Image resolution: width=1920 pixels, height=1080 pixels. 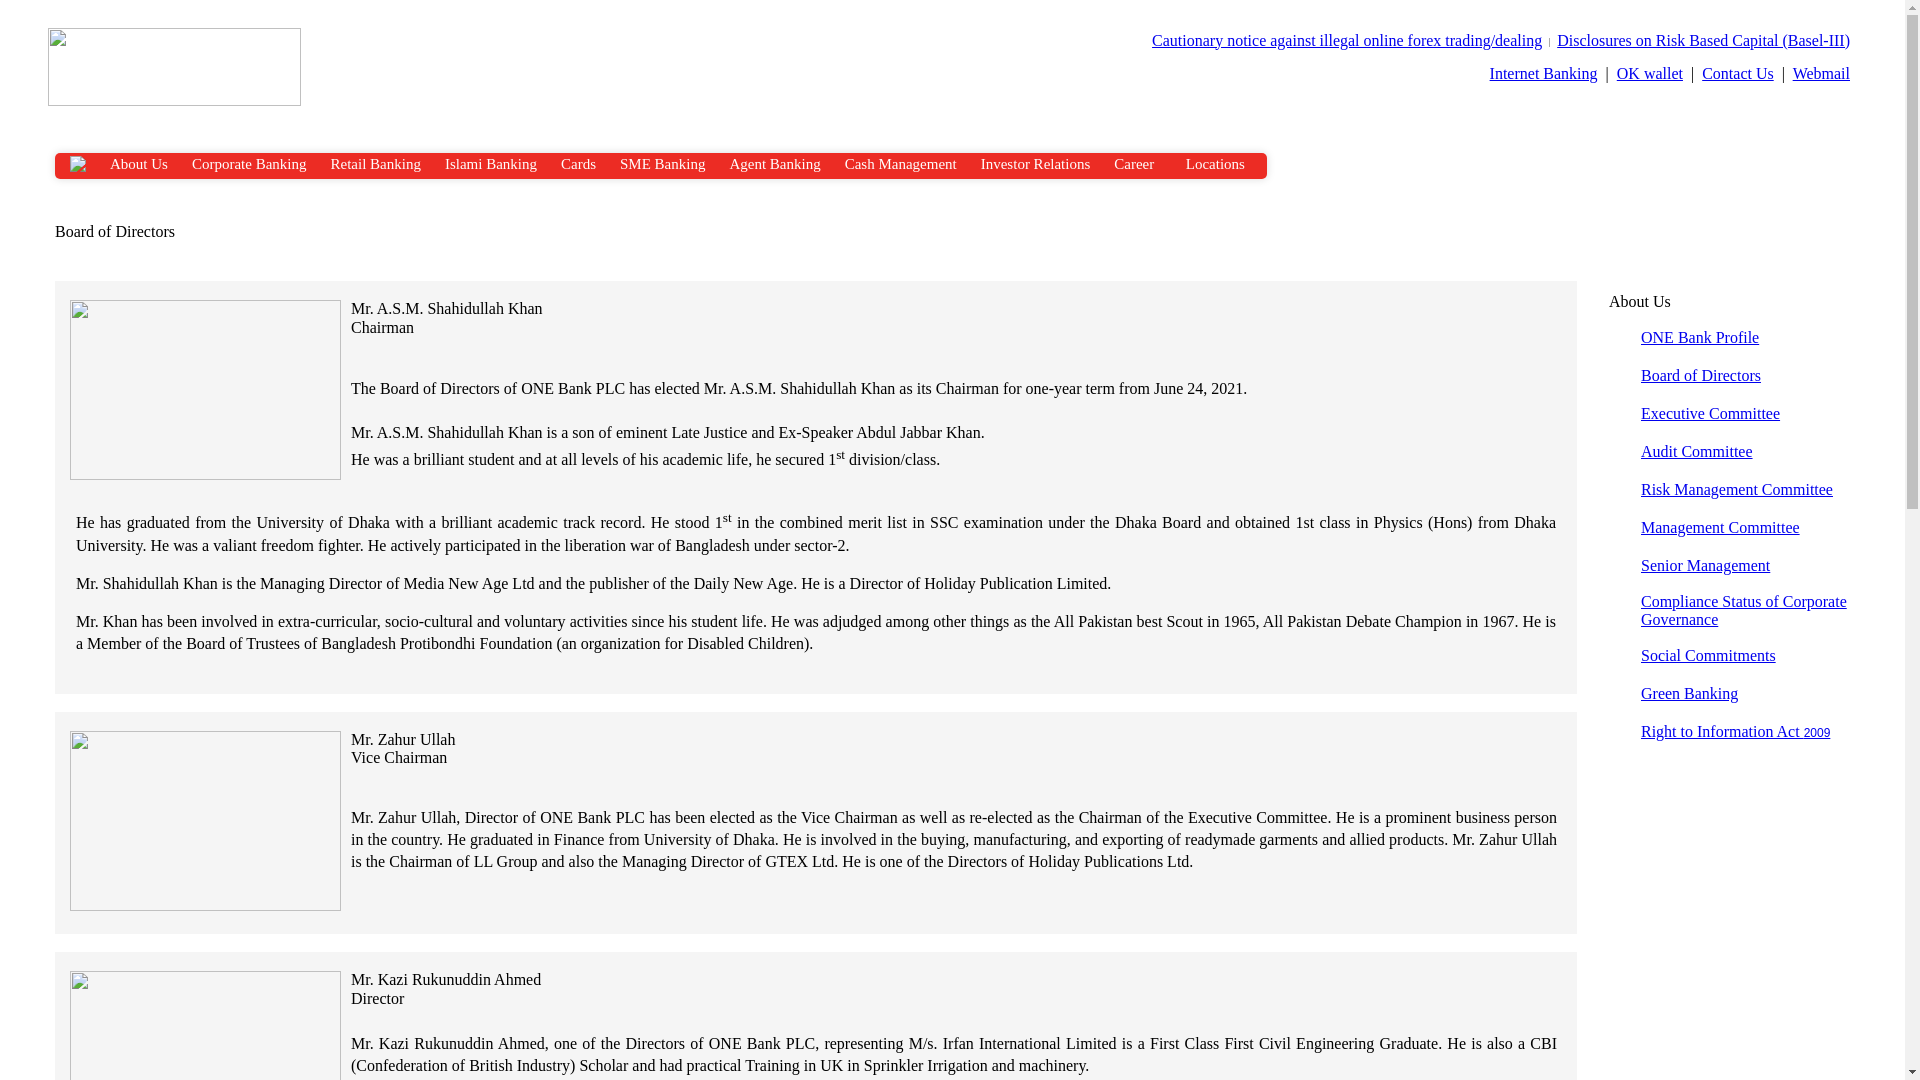 What do you see at coordinates (250, 164) in the screenshot?
I see `Corporate Banking` at bounding box center [250, 164].